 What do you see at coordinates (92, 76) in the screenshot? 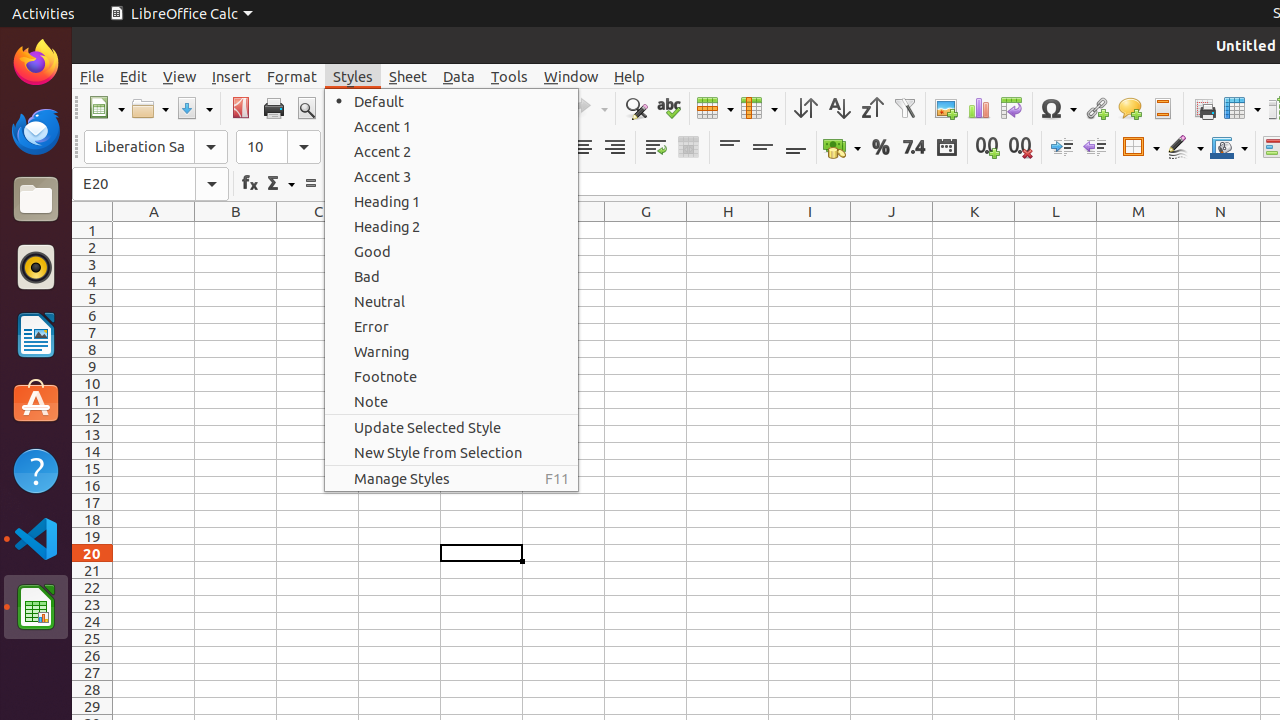
I see `File` at bounding box center [92, 76].